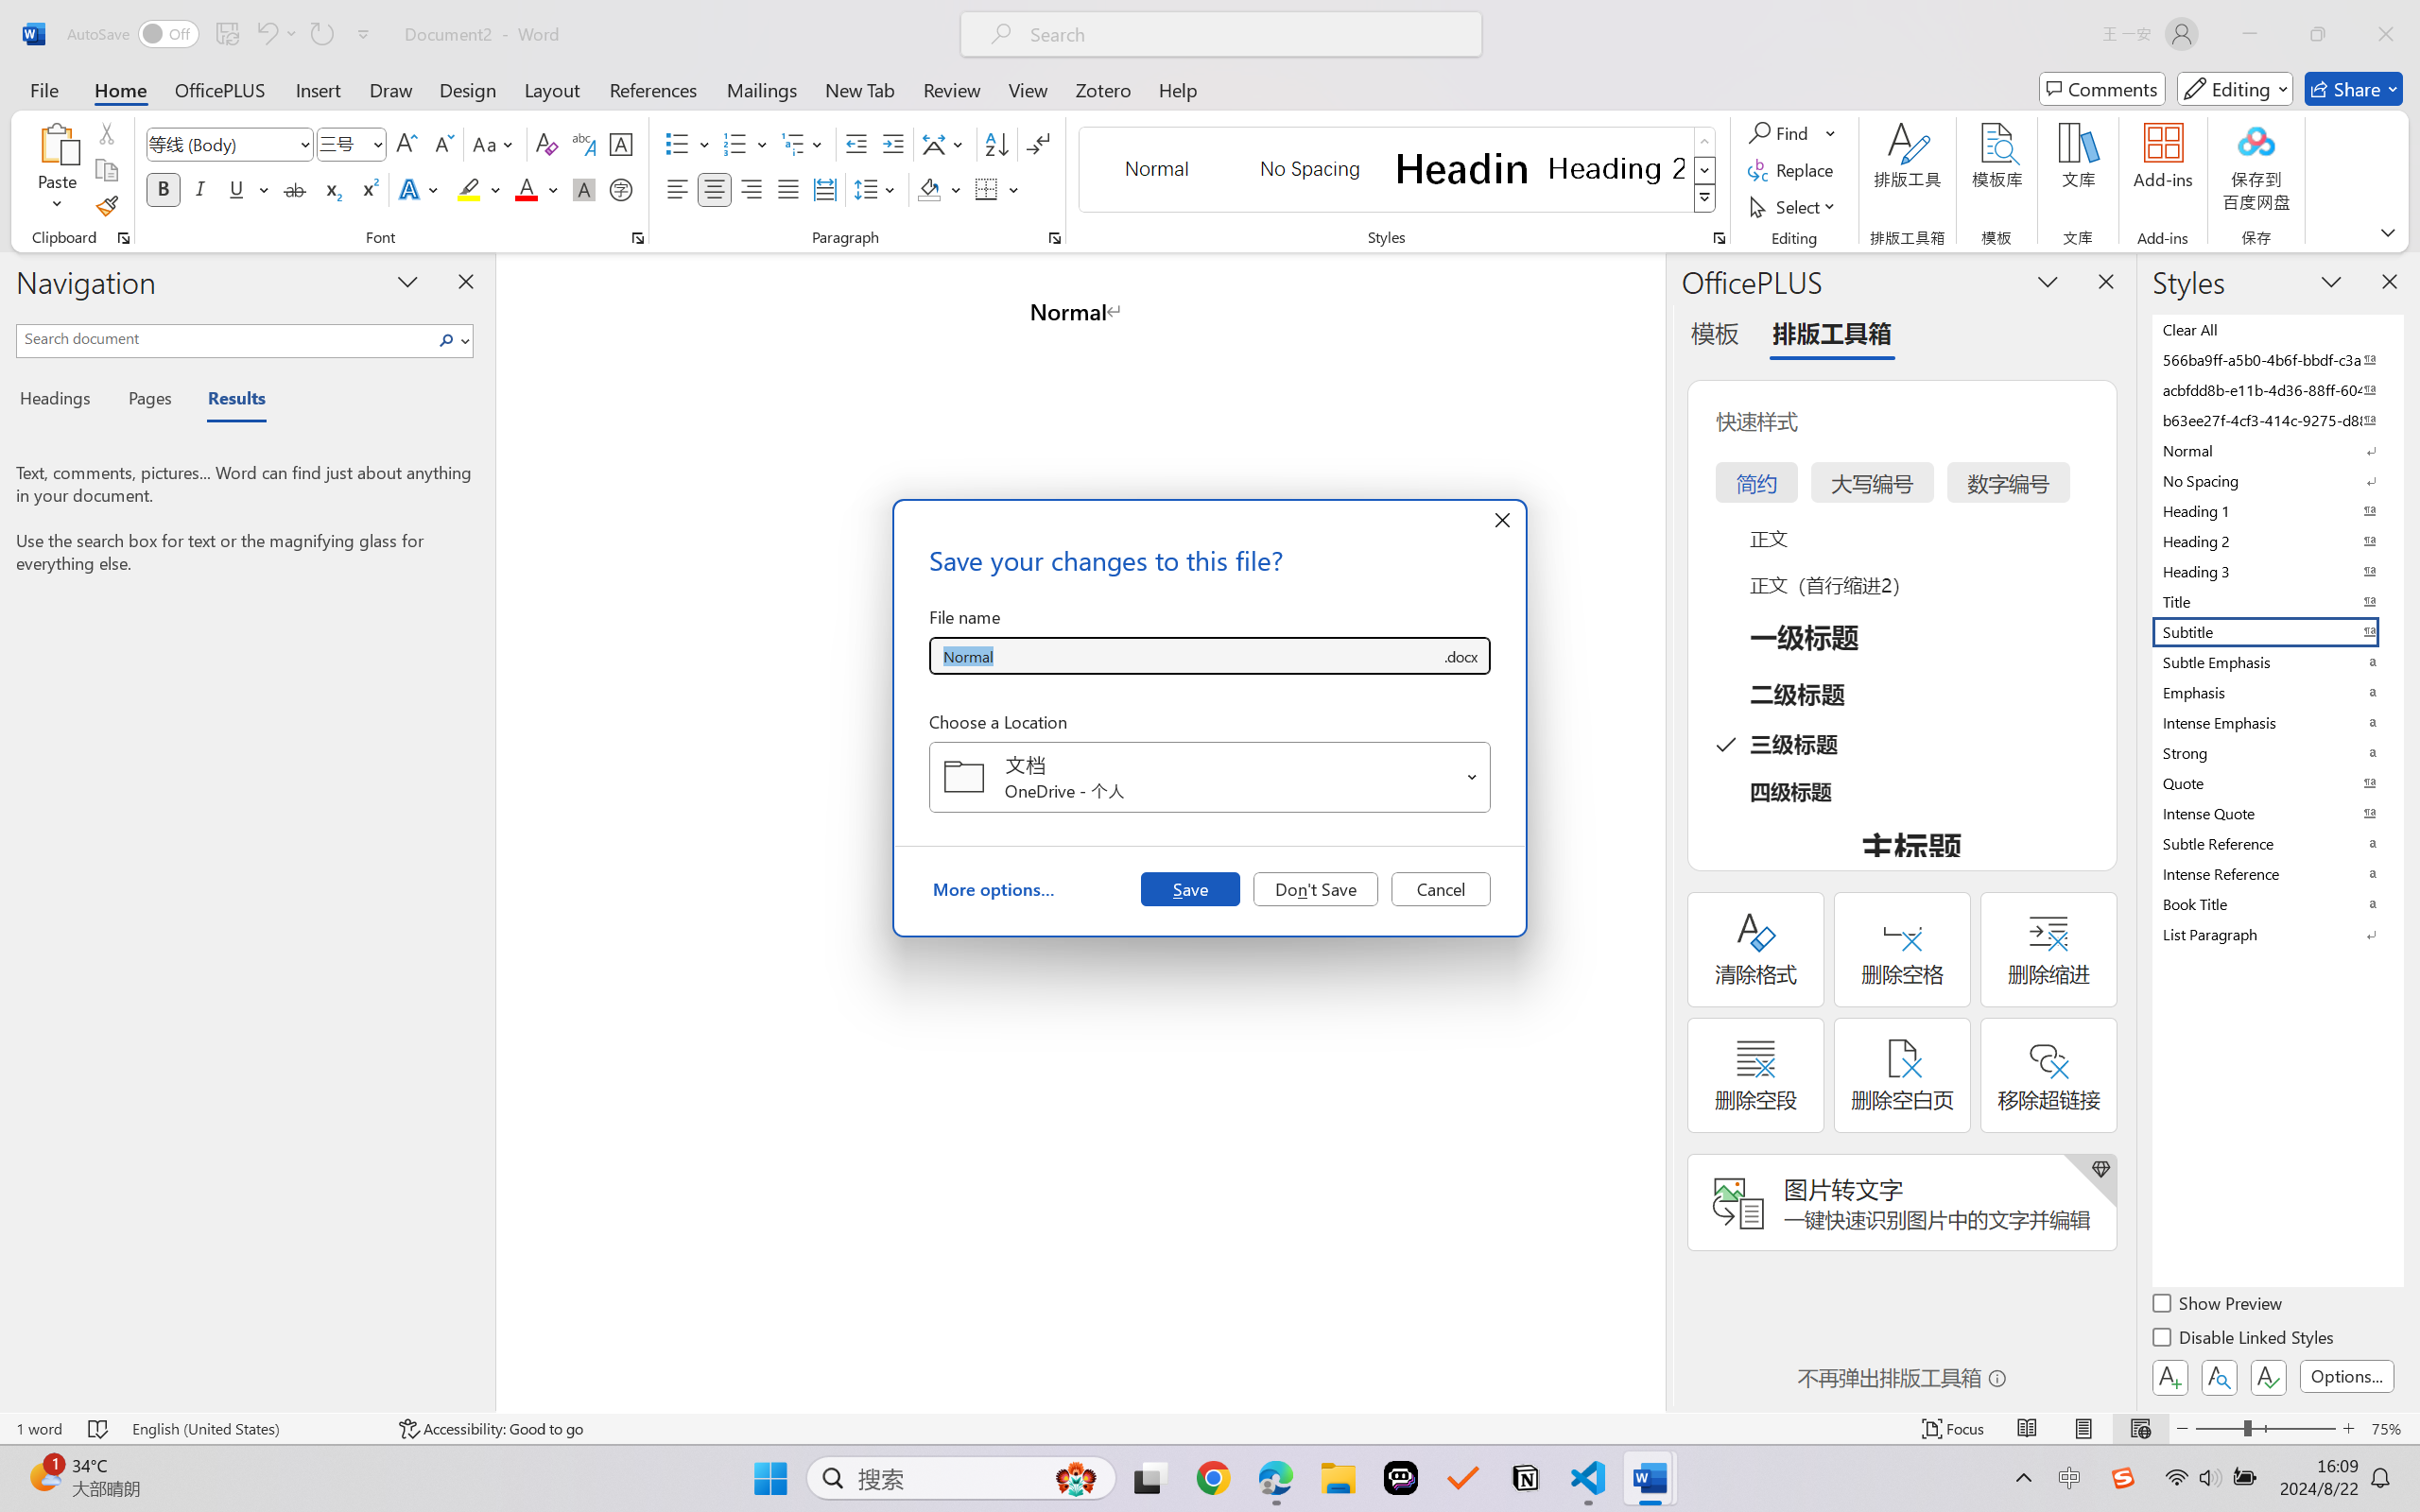  What do you see at coordinates (43, 1476) in the screenshot?
I see `AutomationID: BadgeAnchorLargeTicker` at bounding box center [43, 1476].